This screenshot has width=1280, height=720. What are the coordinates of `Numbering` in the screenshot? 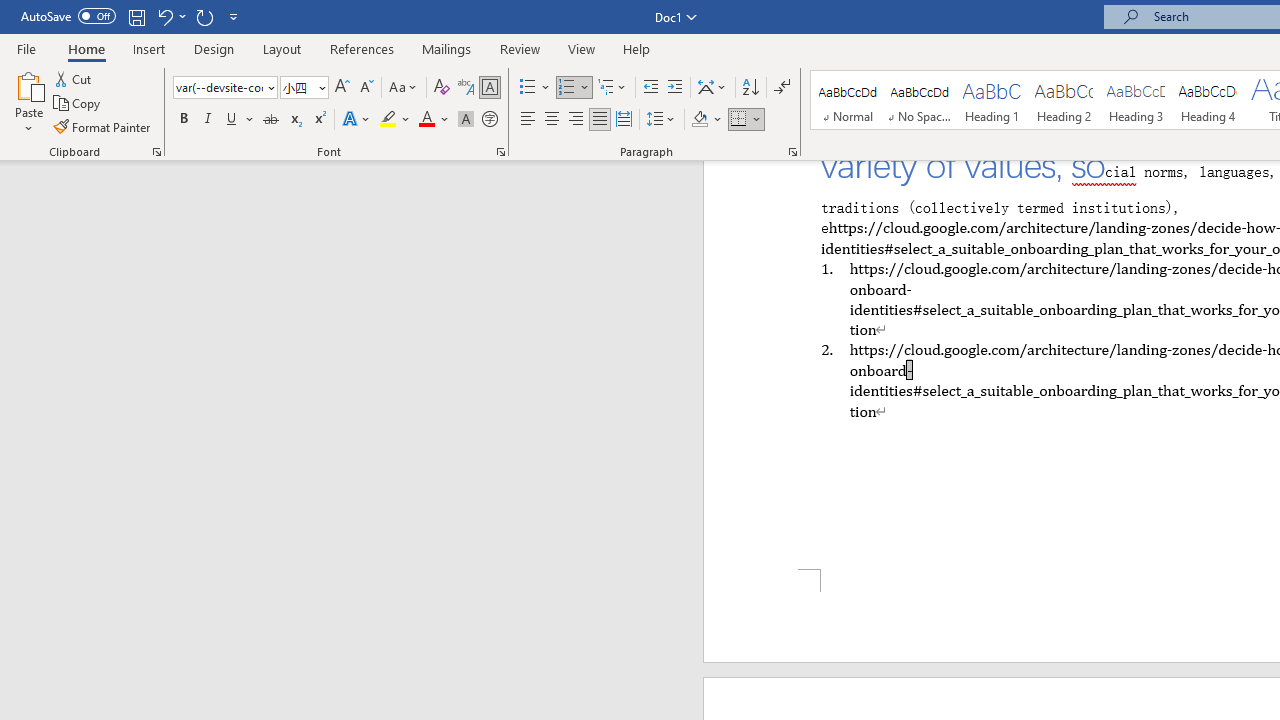 It's located at (566, 88).